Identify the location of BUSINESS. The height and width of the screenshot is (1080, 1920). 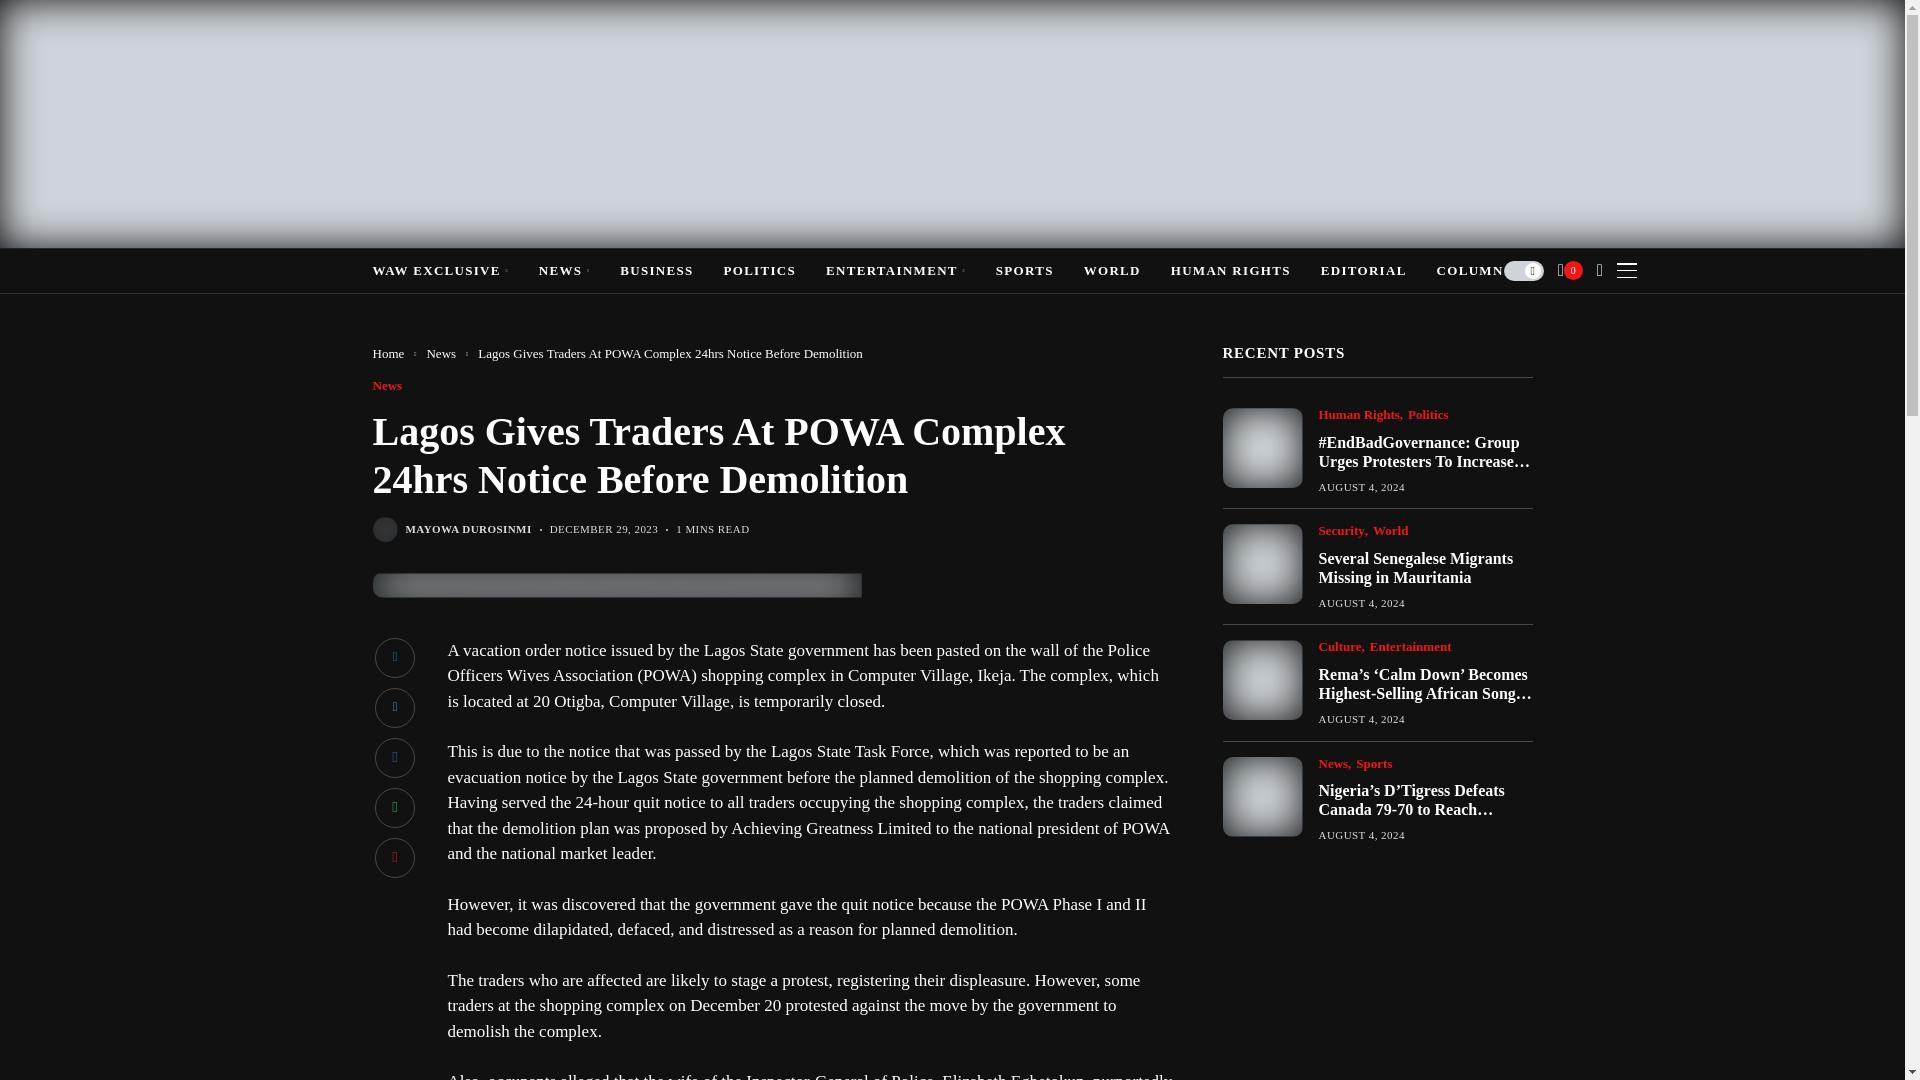
(656, 270).